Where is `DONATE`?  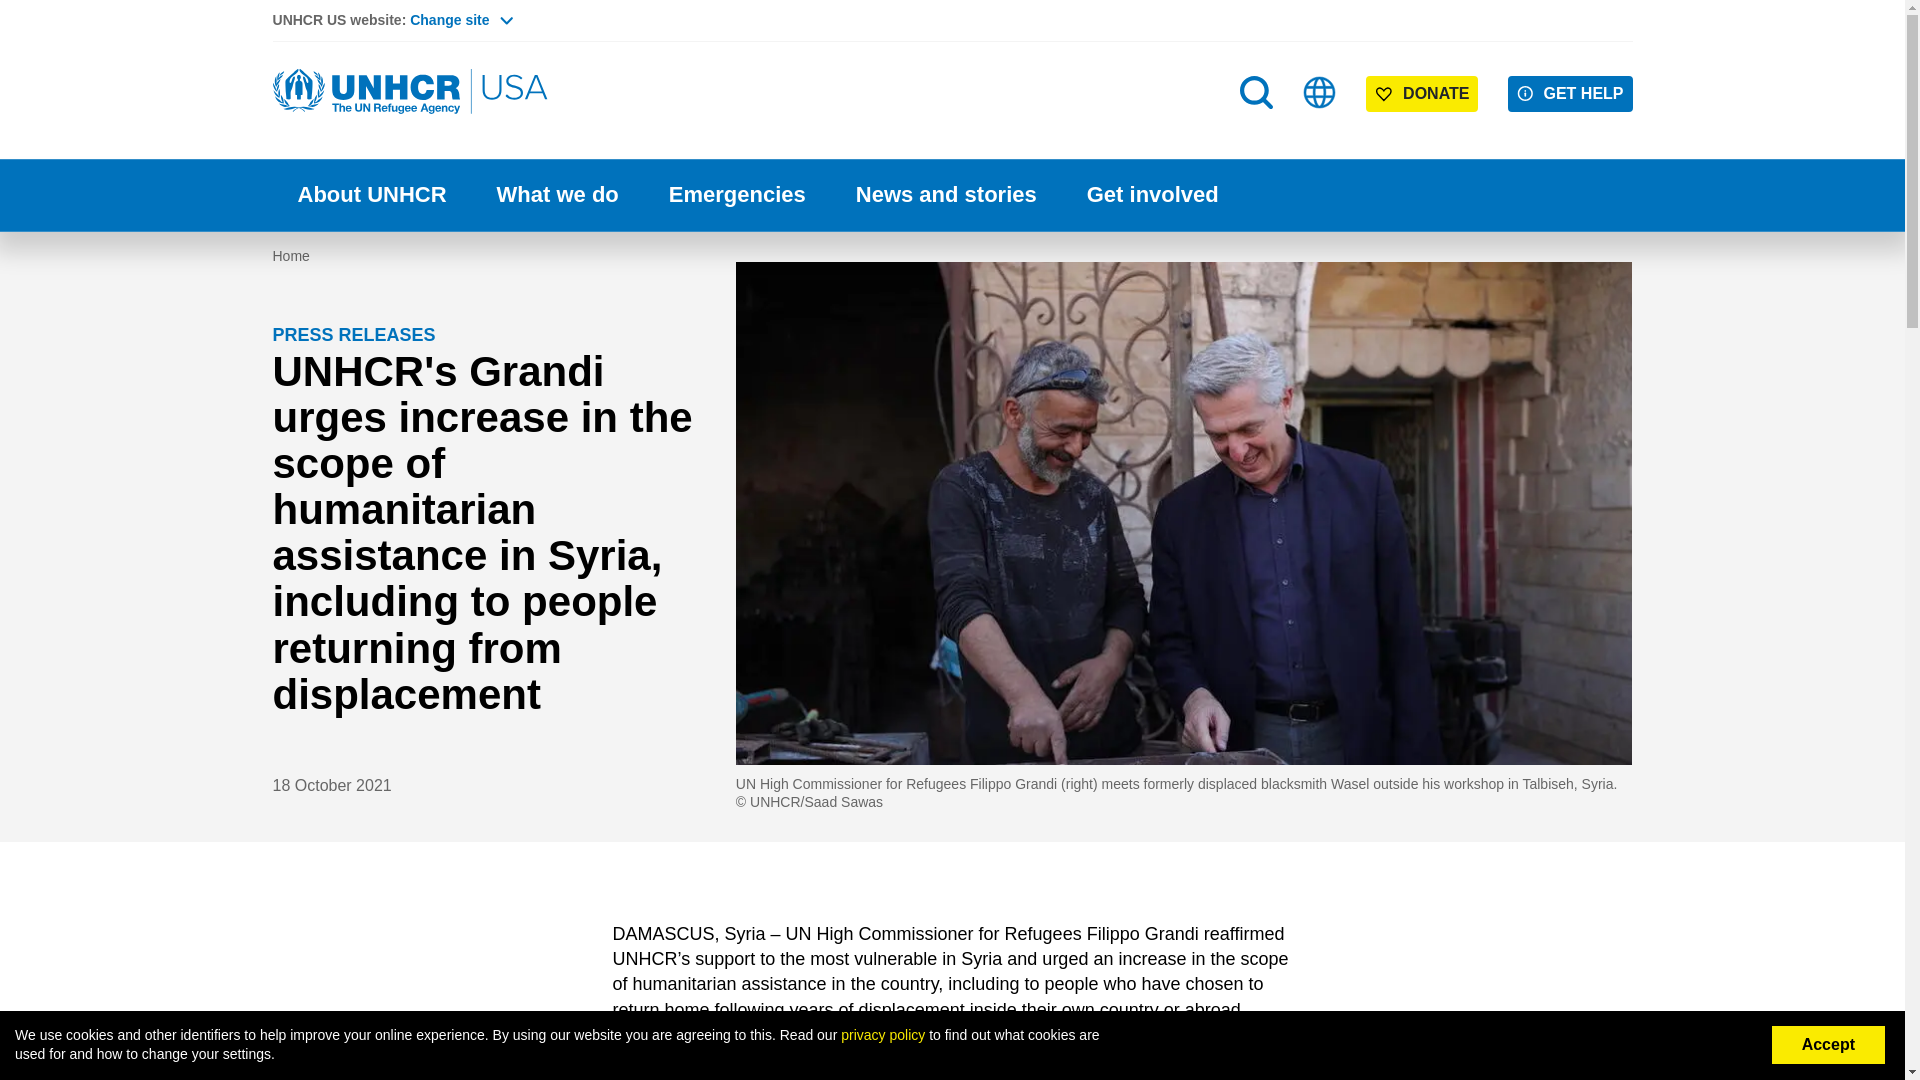 DONATE is located at coordinates (1422, 94).